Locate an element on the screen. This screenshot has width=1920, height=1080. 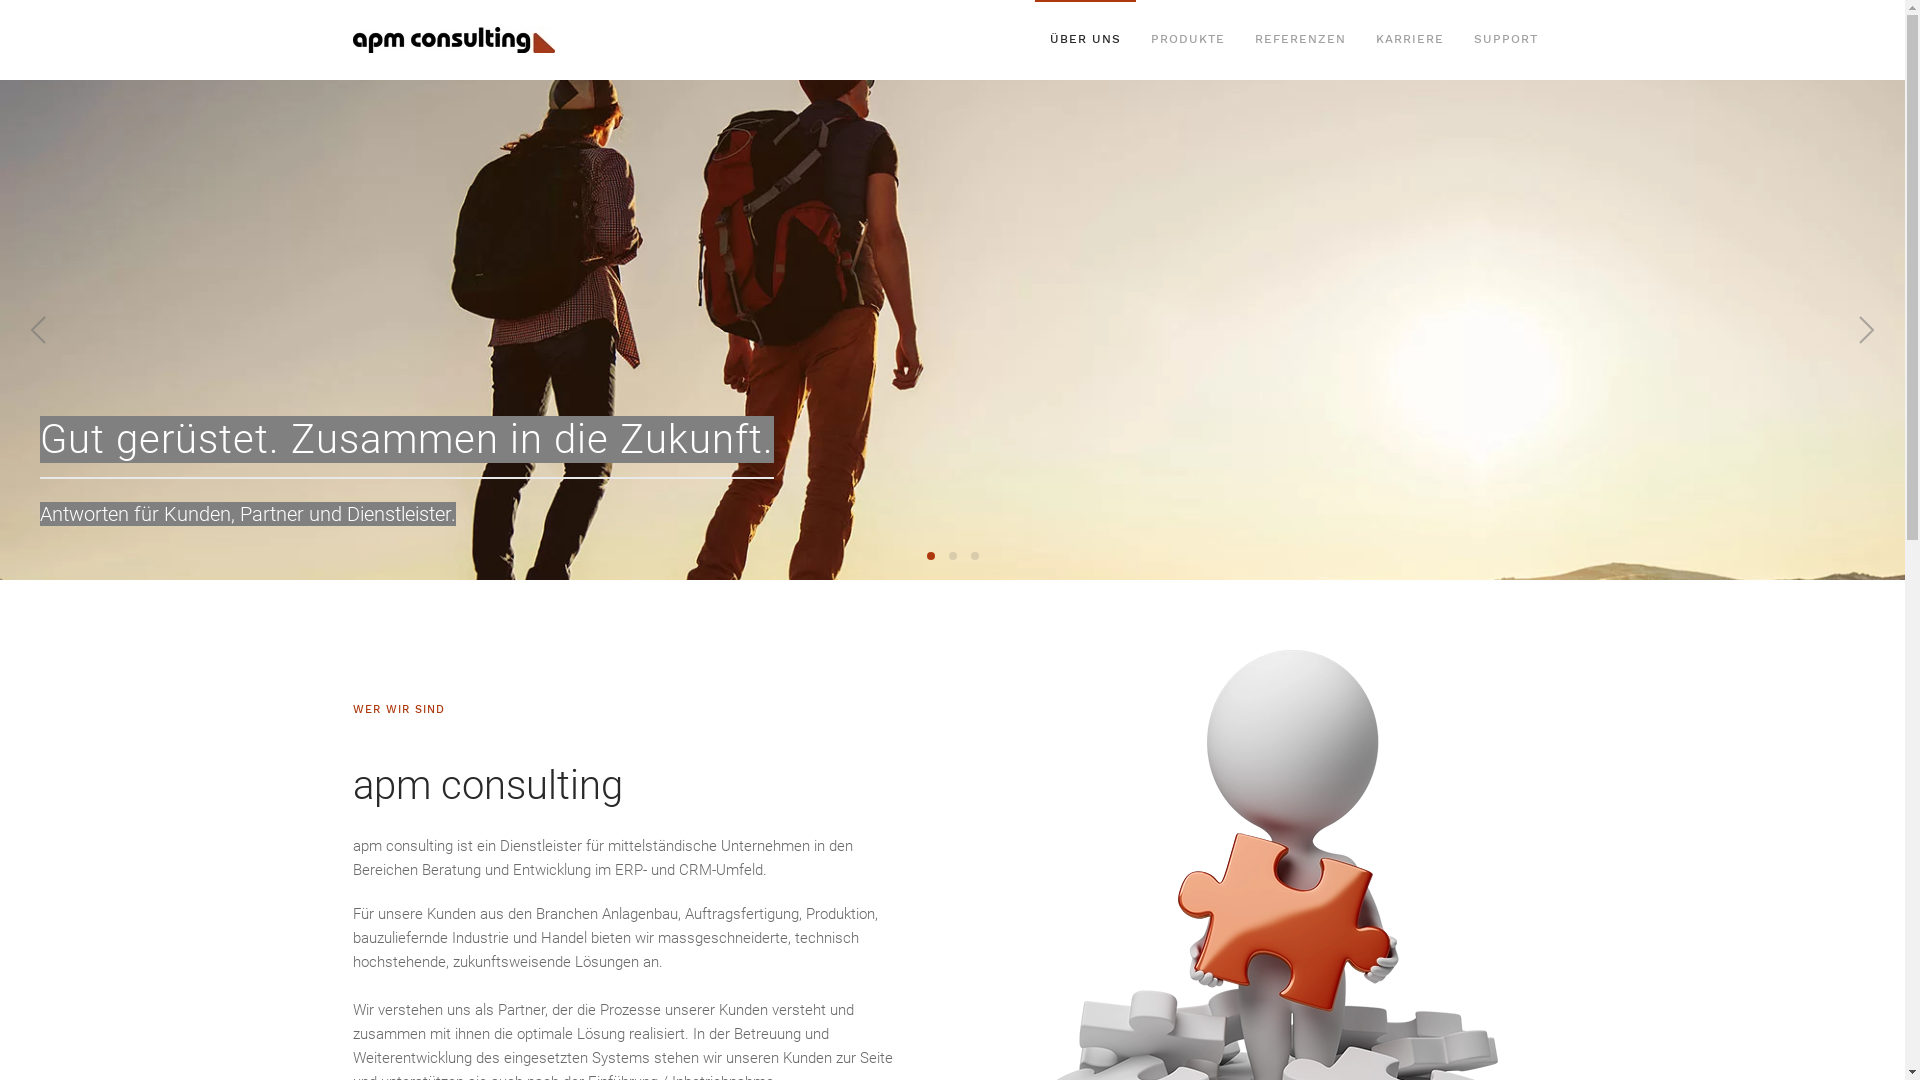
PRODUKTE is located at coordinates (1188, 40).